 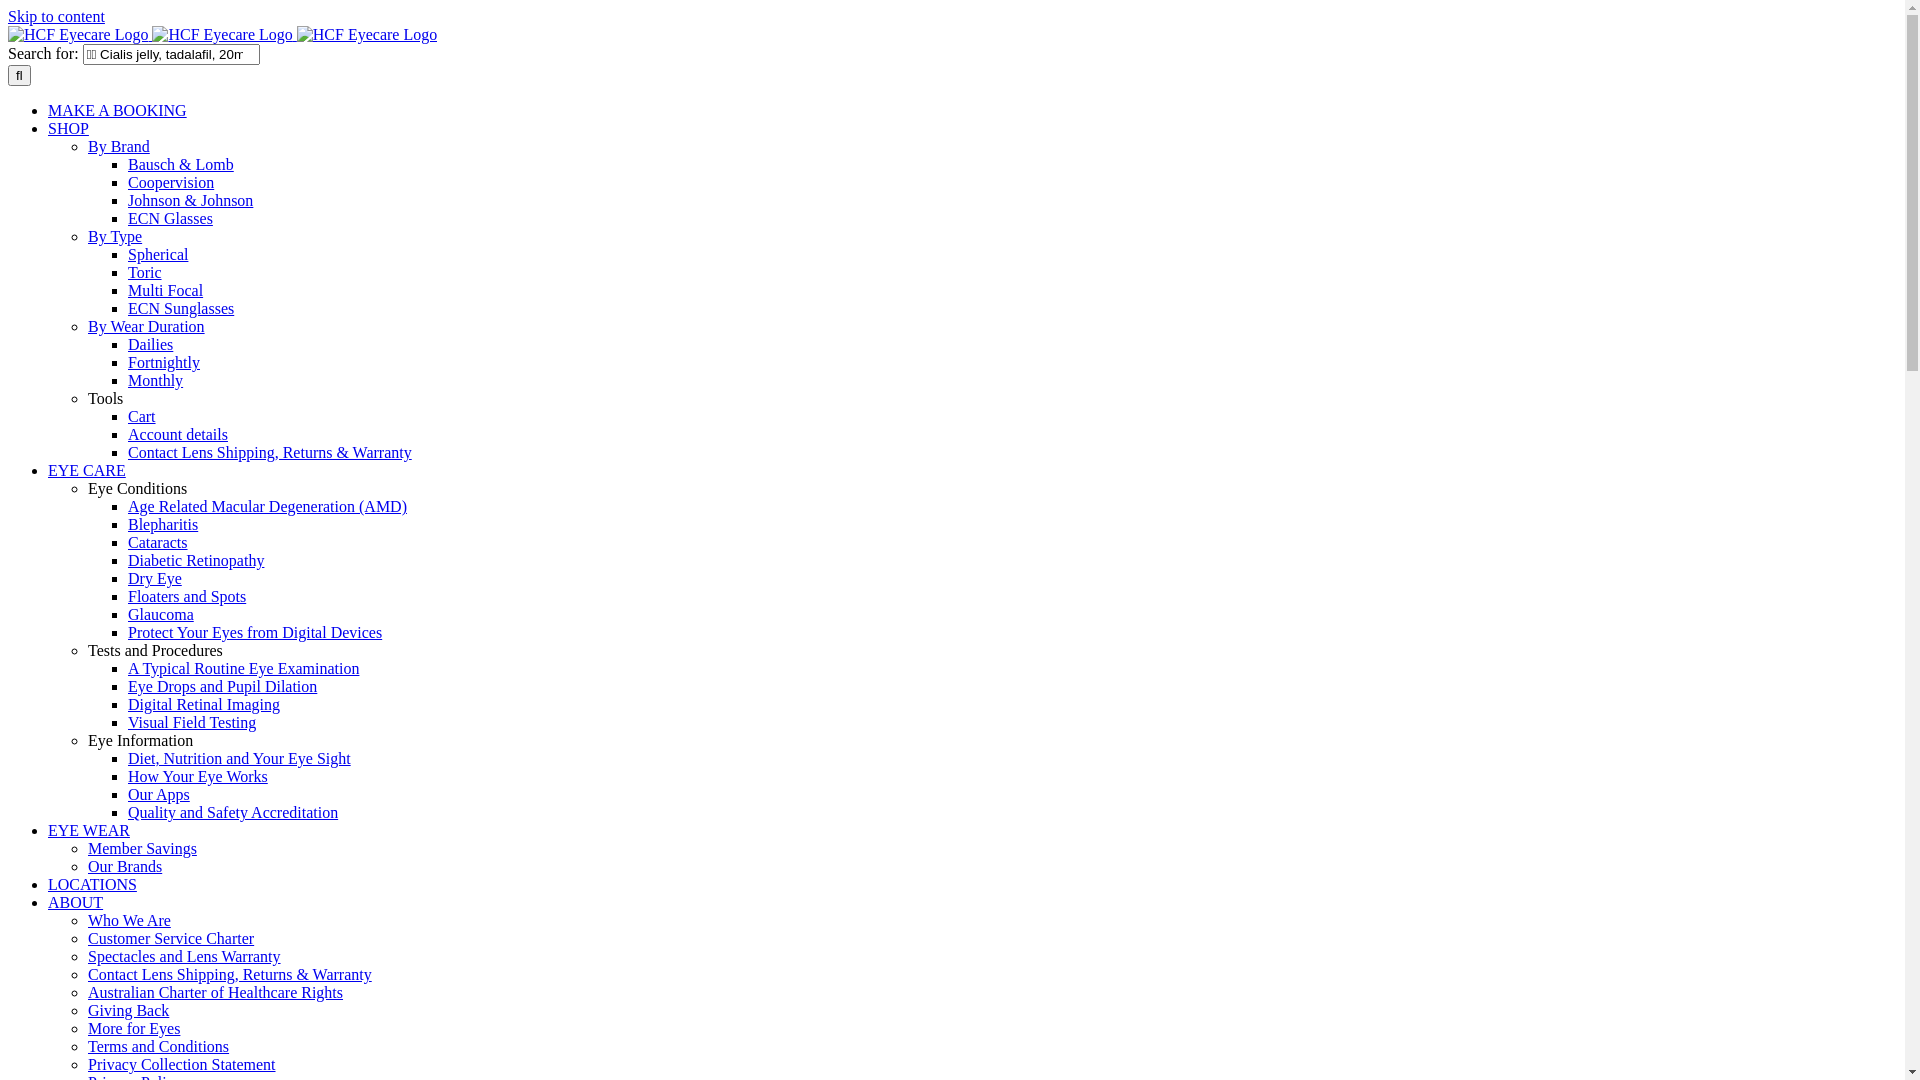 I want to click on Diabetic Retinopathy, so click(x=196, y=560).